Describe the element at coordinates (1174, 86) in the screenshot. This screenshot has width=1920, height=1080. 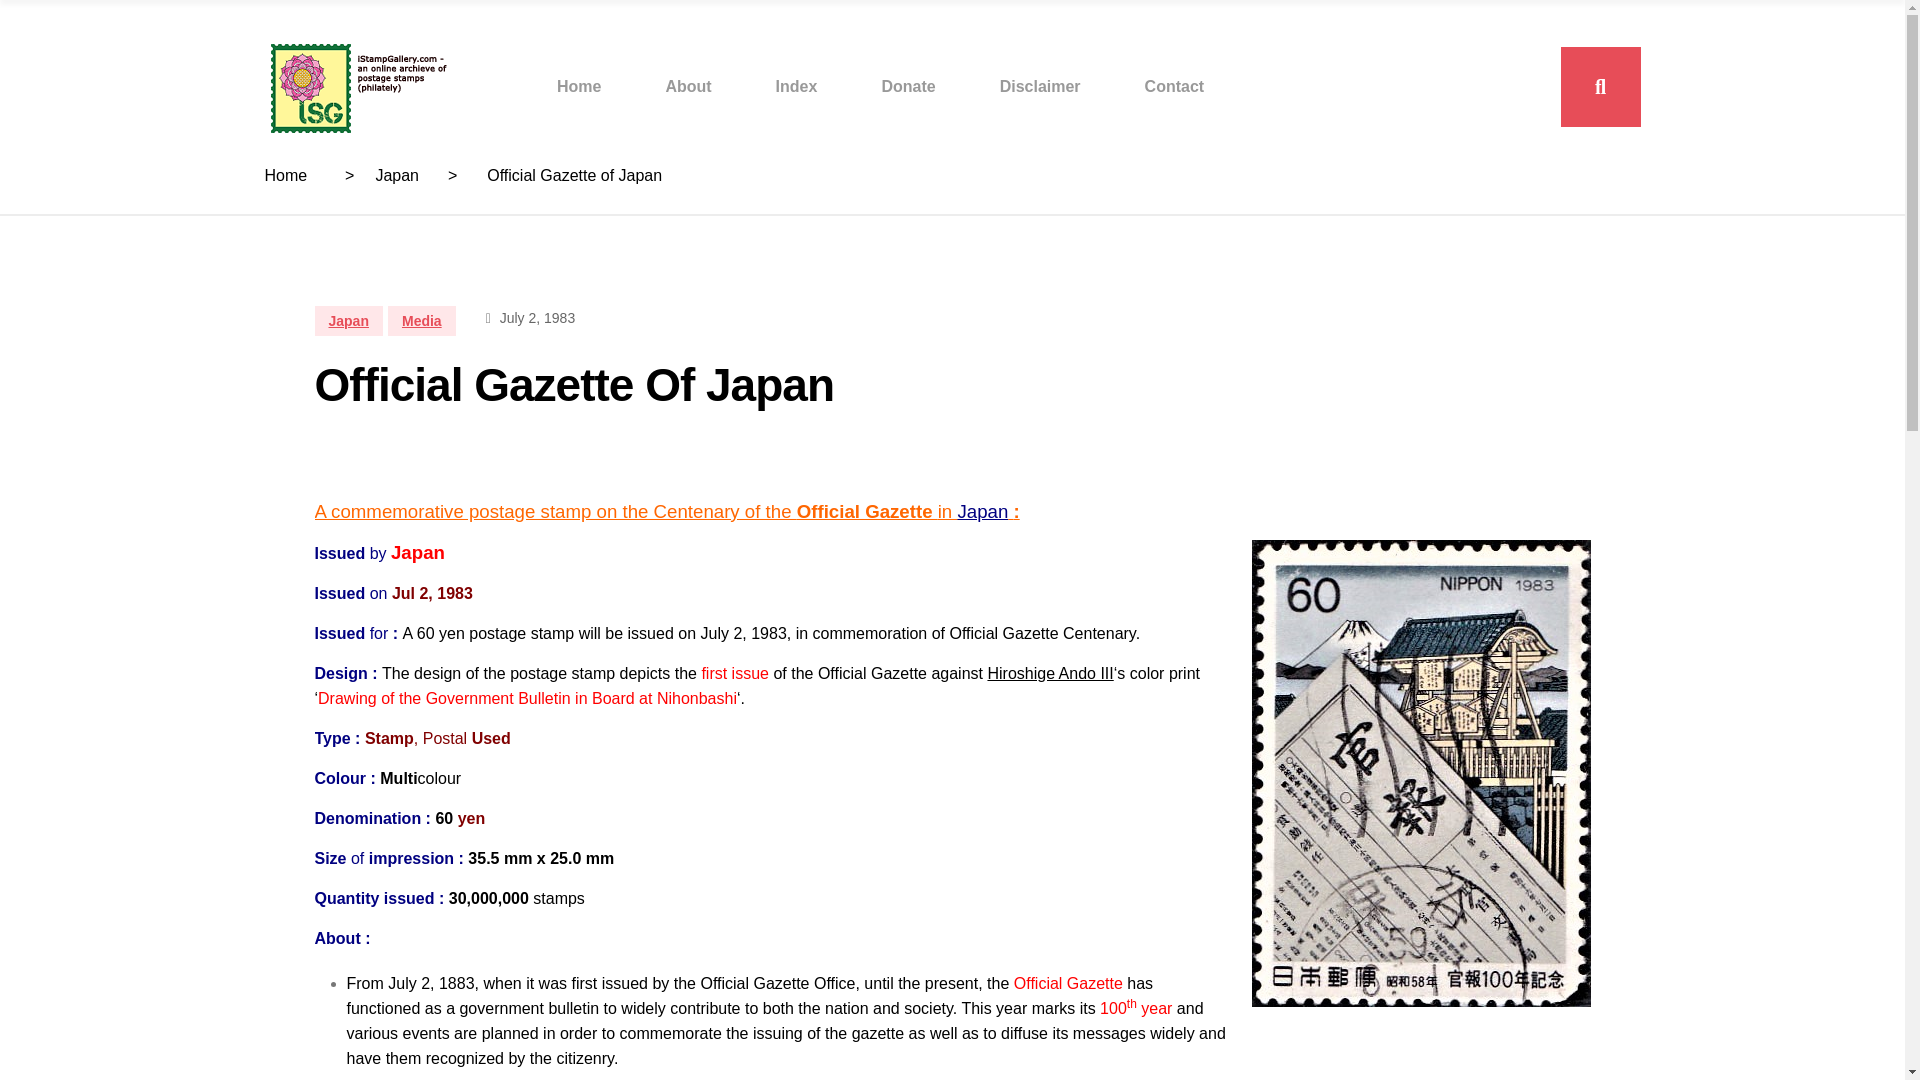
I see `Contact` at that location.